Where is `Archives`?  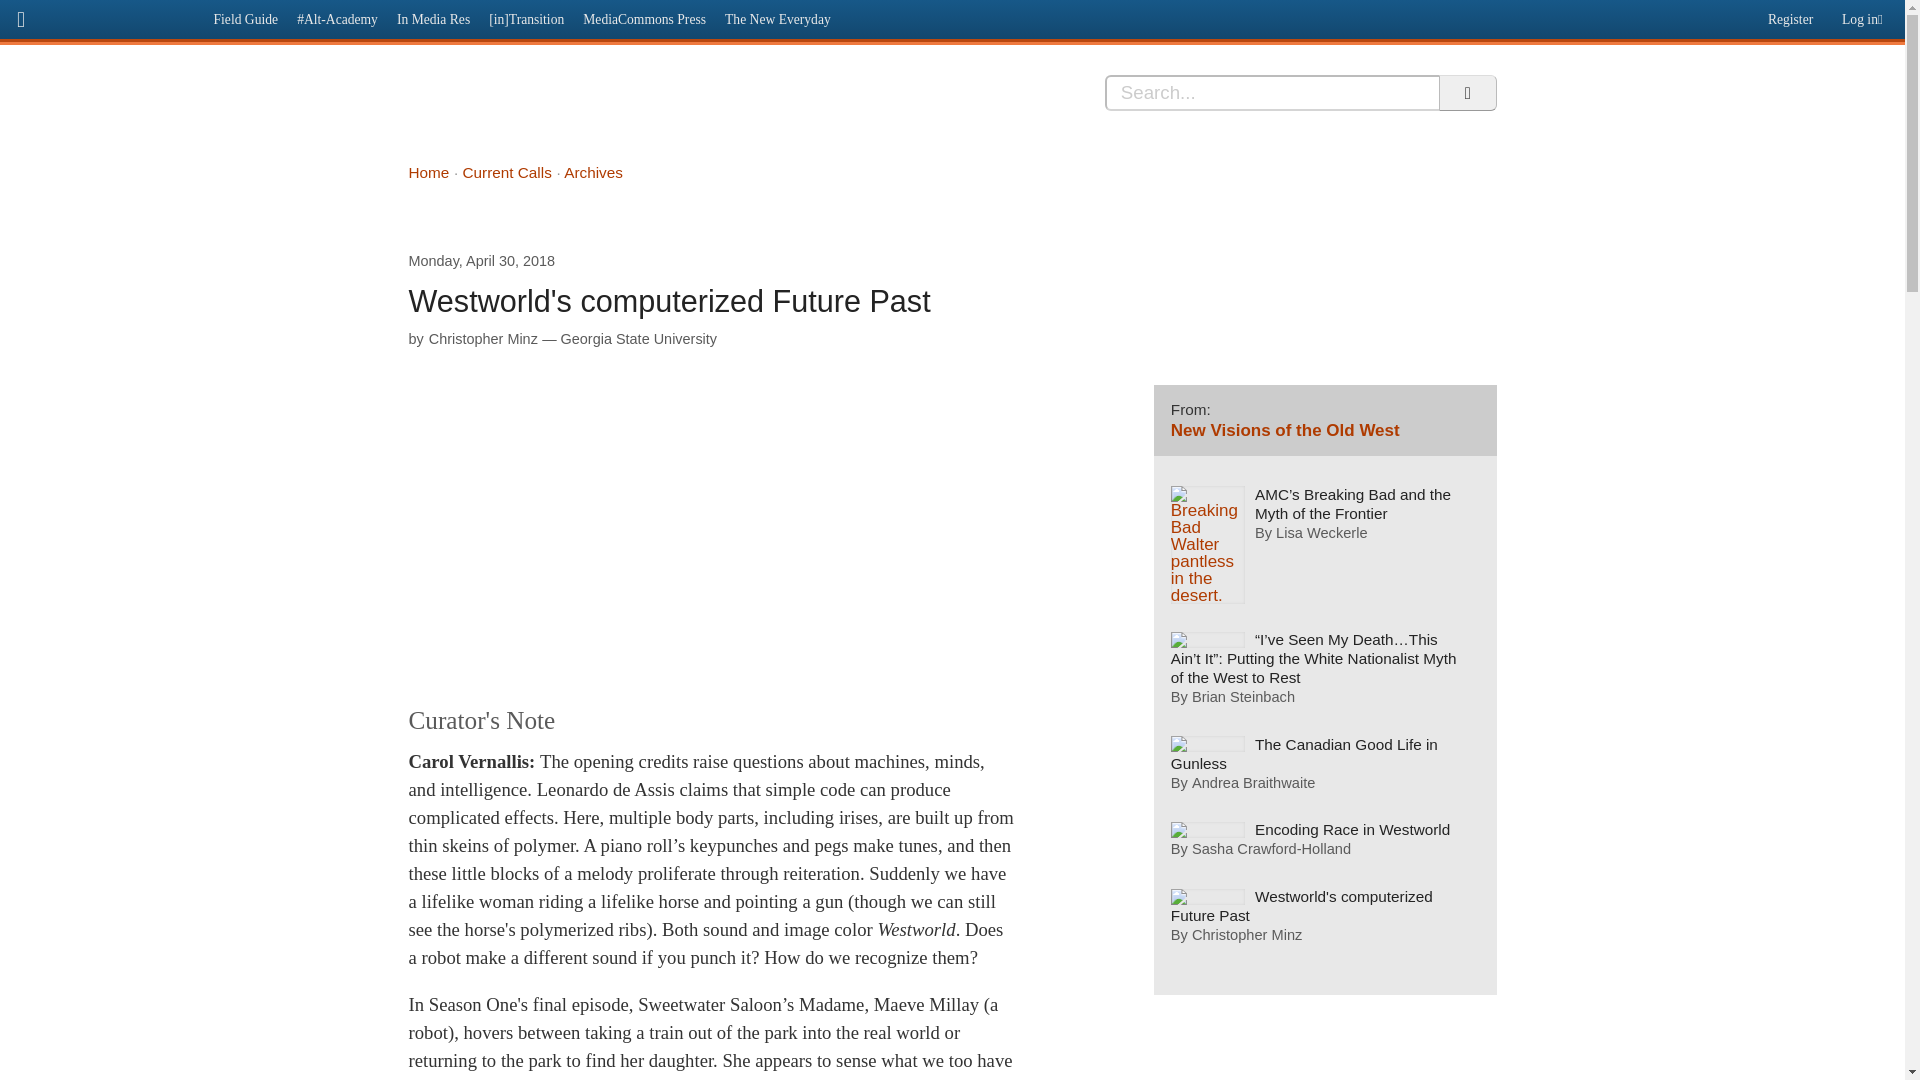 Archives is located at coordinates (593, 172).